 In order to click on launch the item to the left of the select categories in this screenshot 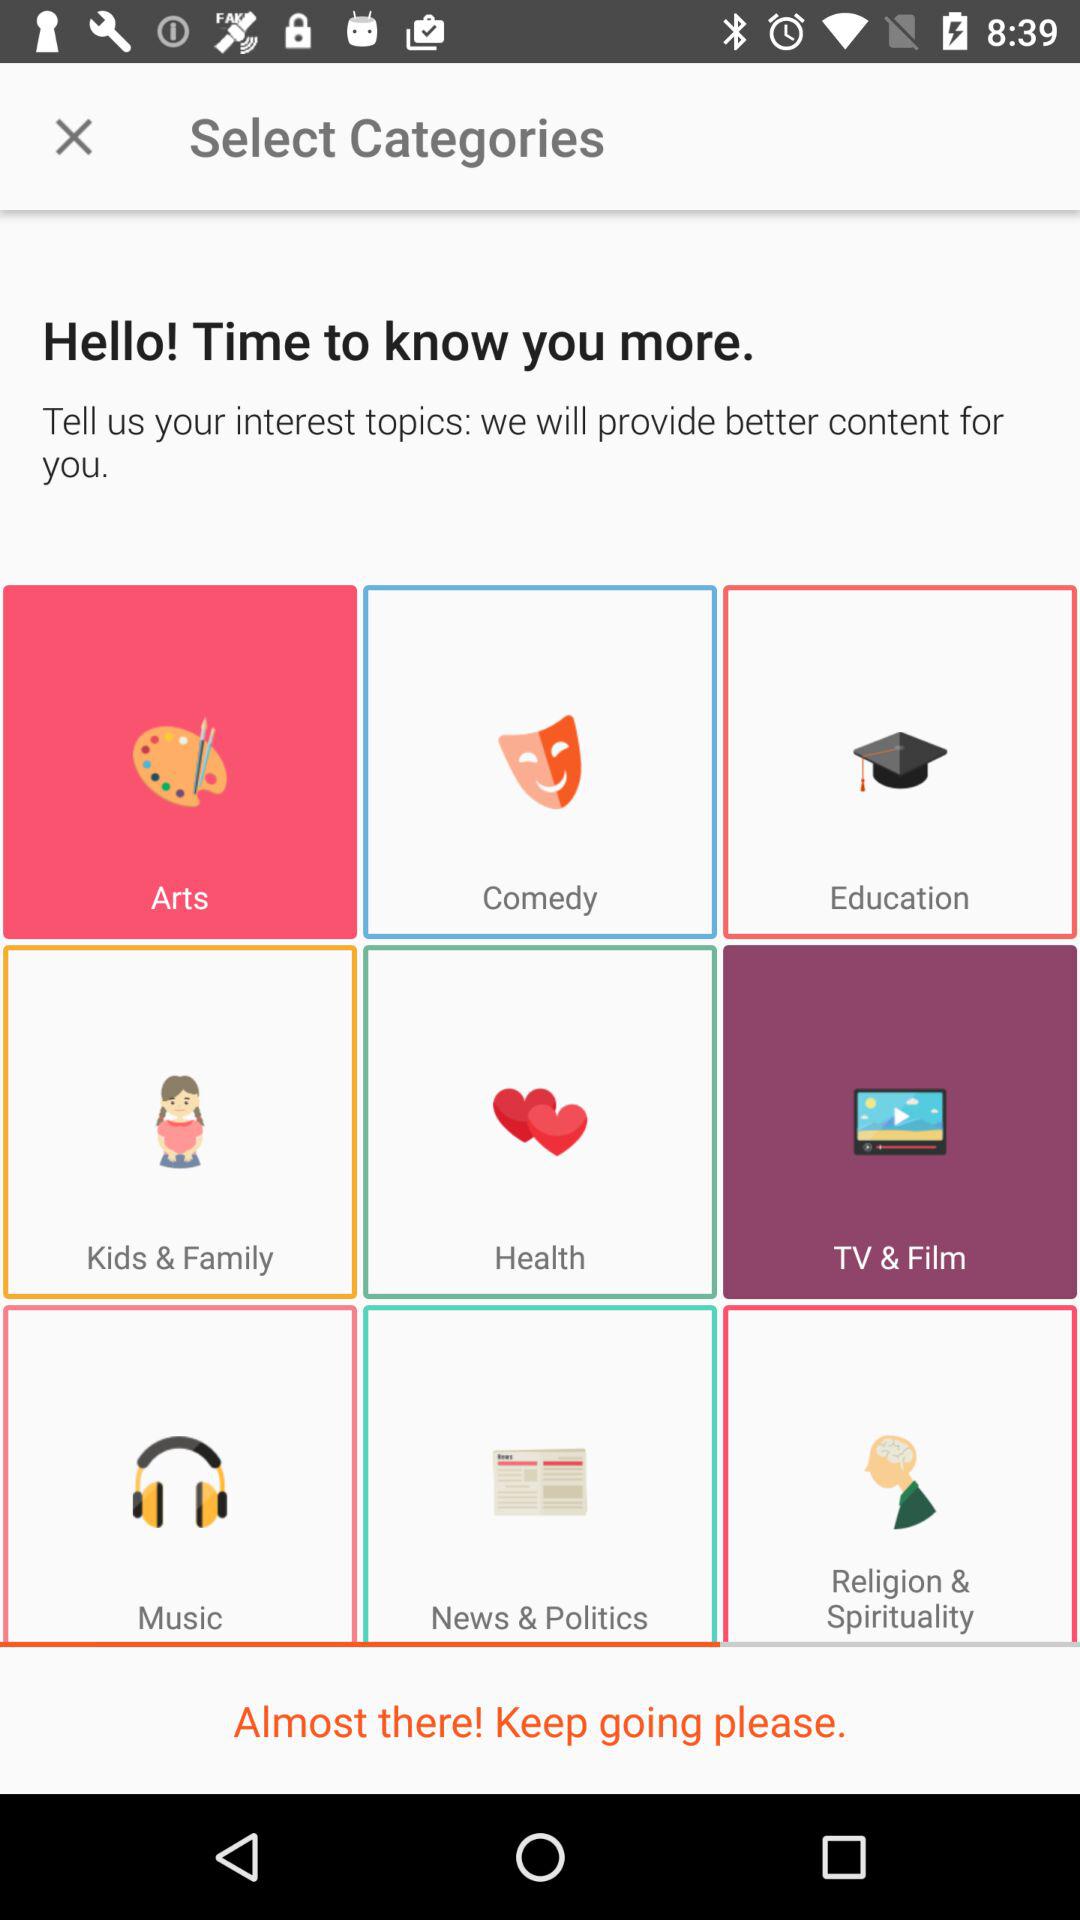, I will do `click(73, 136)`.